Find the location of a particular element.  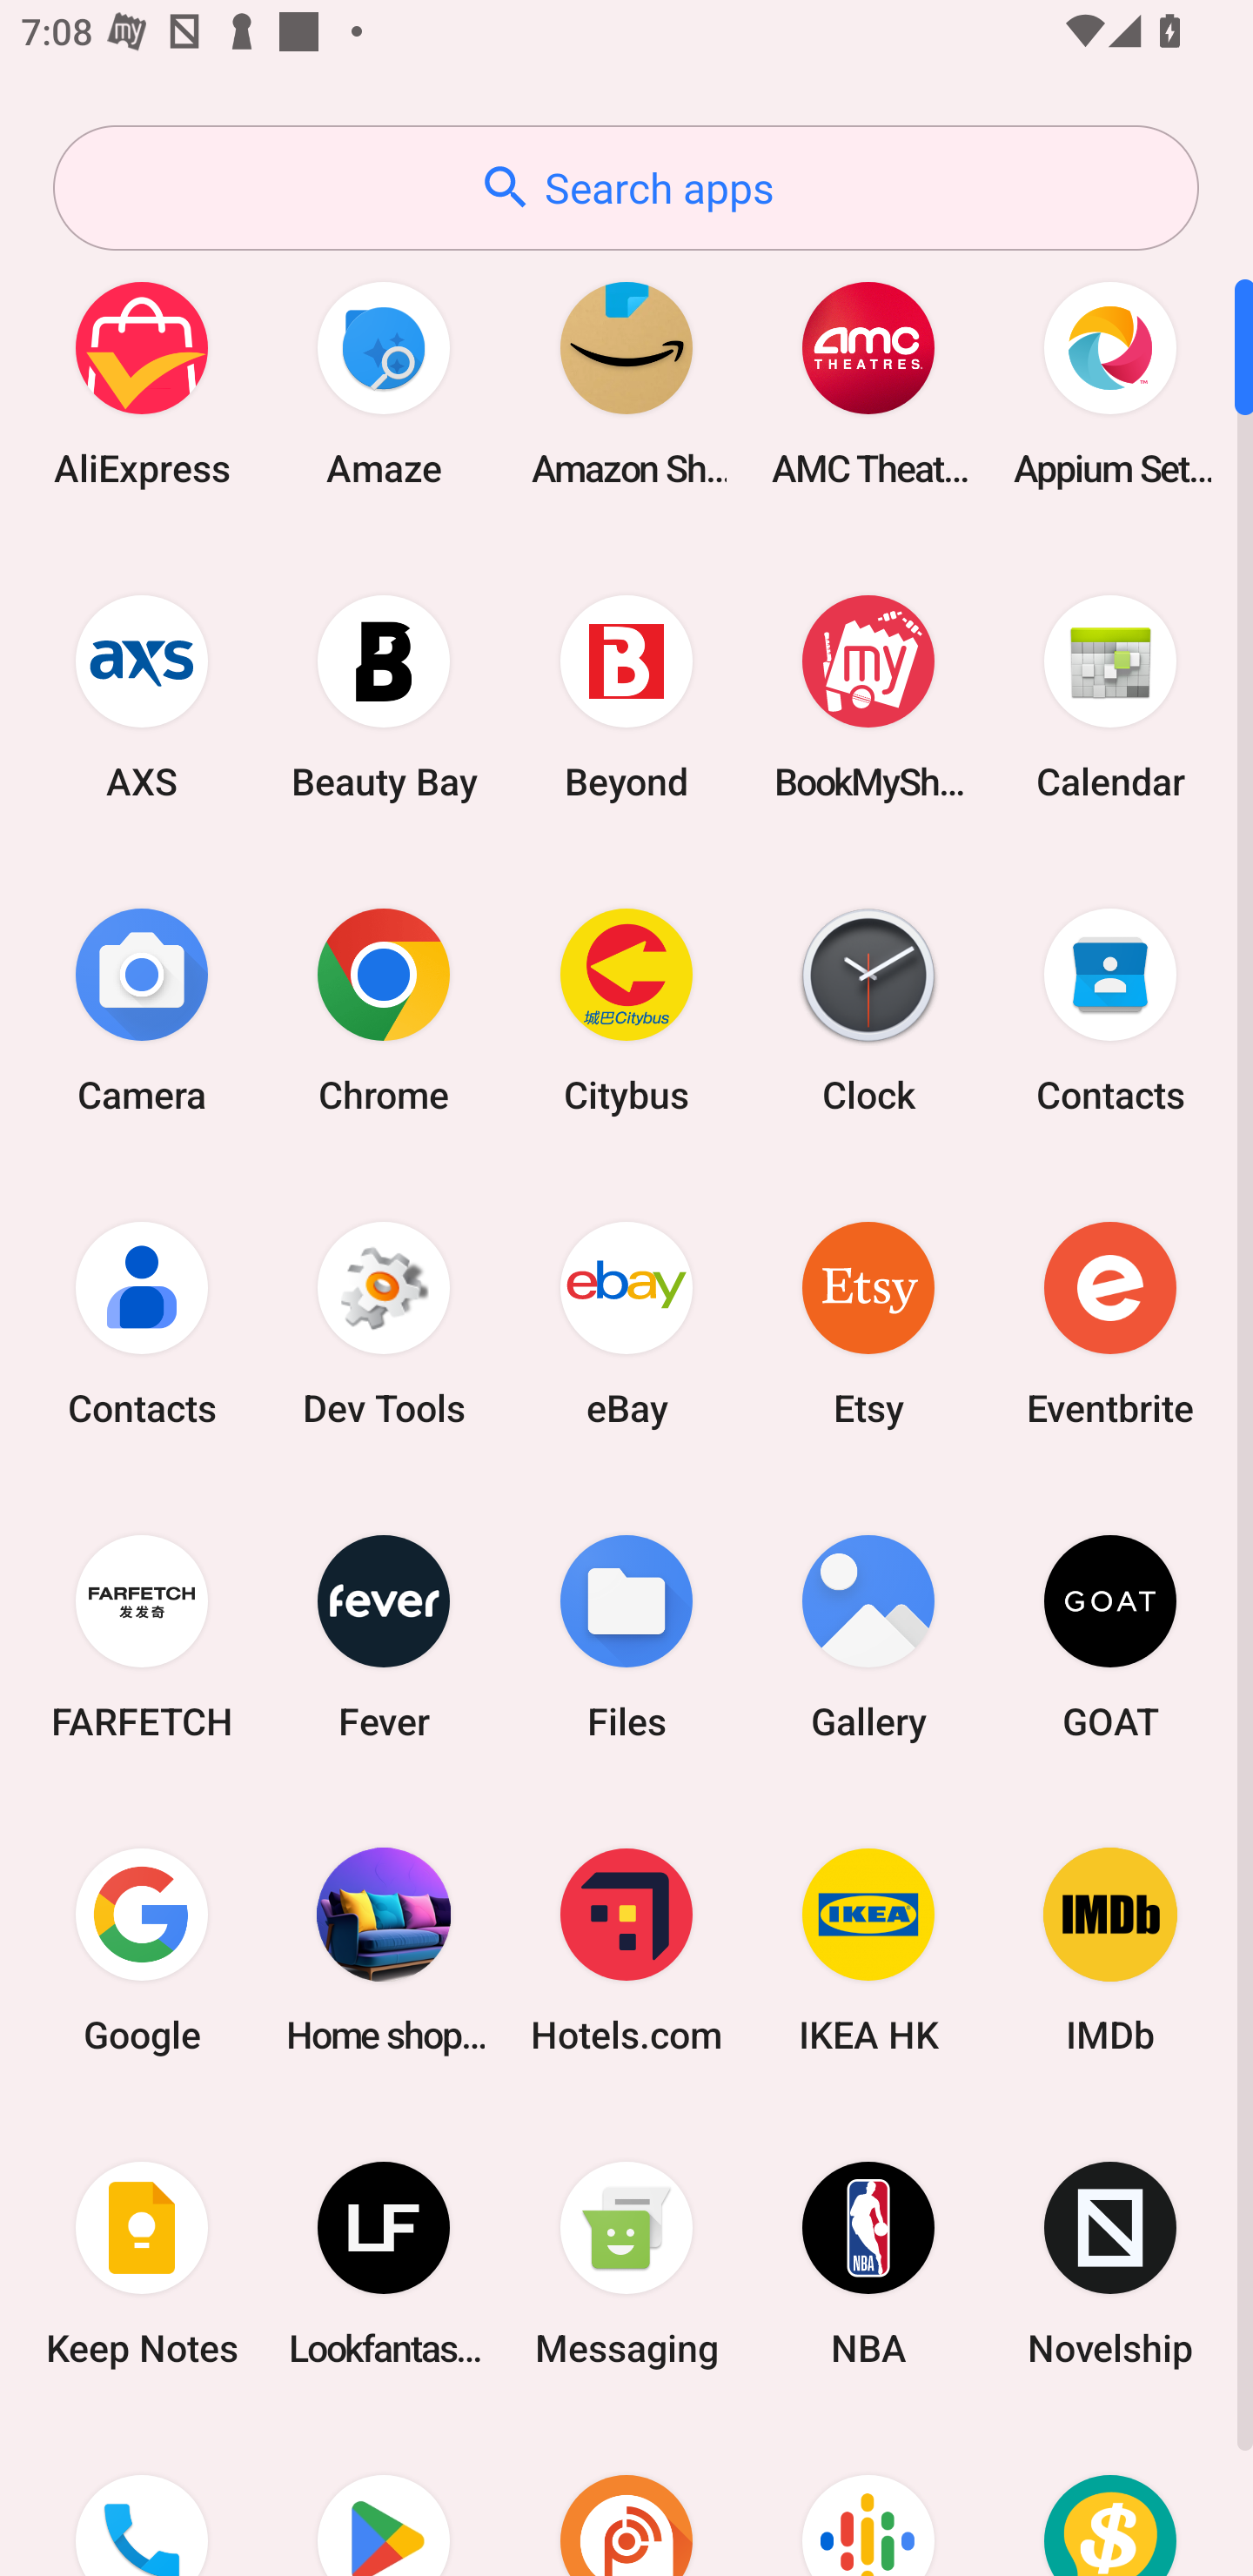

Home shopping is located at coordinates (384, 1949).